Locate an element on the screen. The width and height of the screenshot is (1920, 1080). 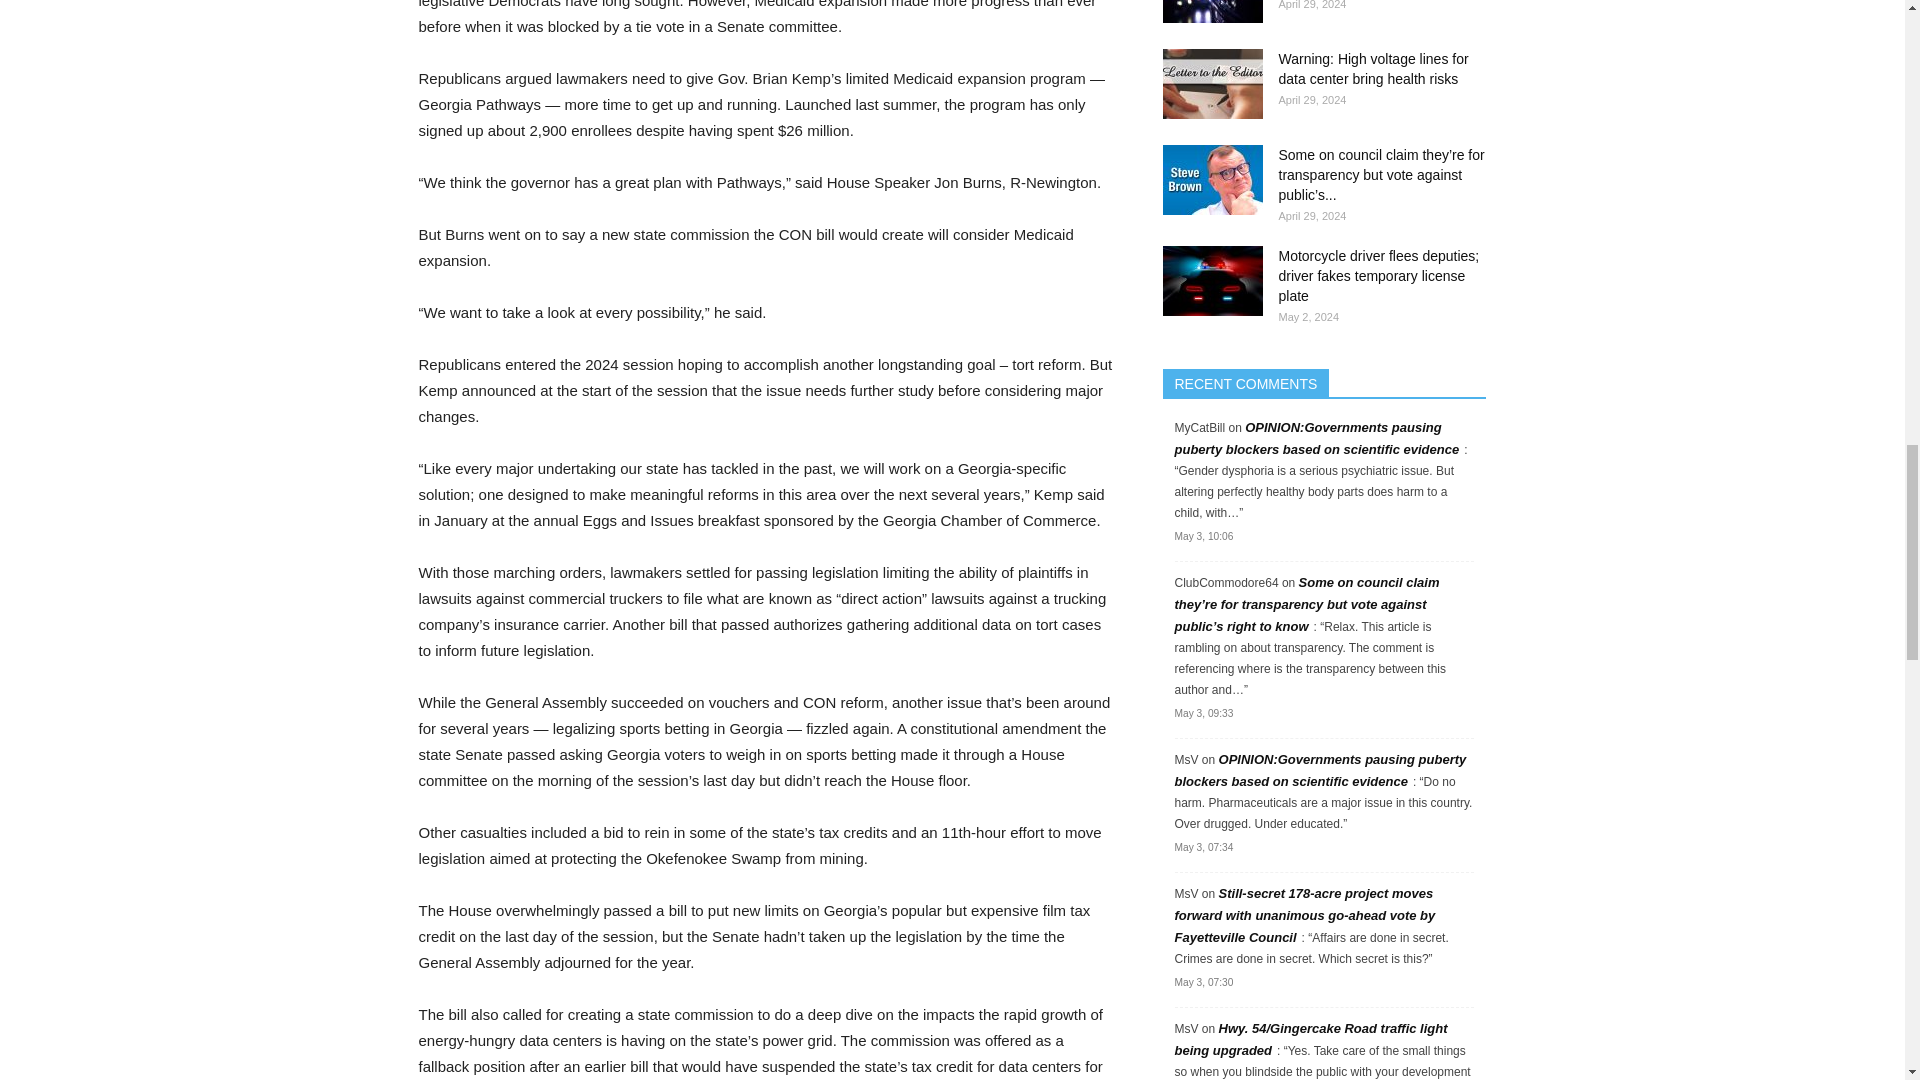
Another weekend, another batch of drug and alcohol arrests is located at coordinates (1211, 11).